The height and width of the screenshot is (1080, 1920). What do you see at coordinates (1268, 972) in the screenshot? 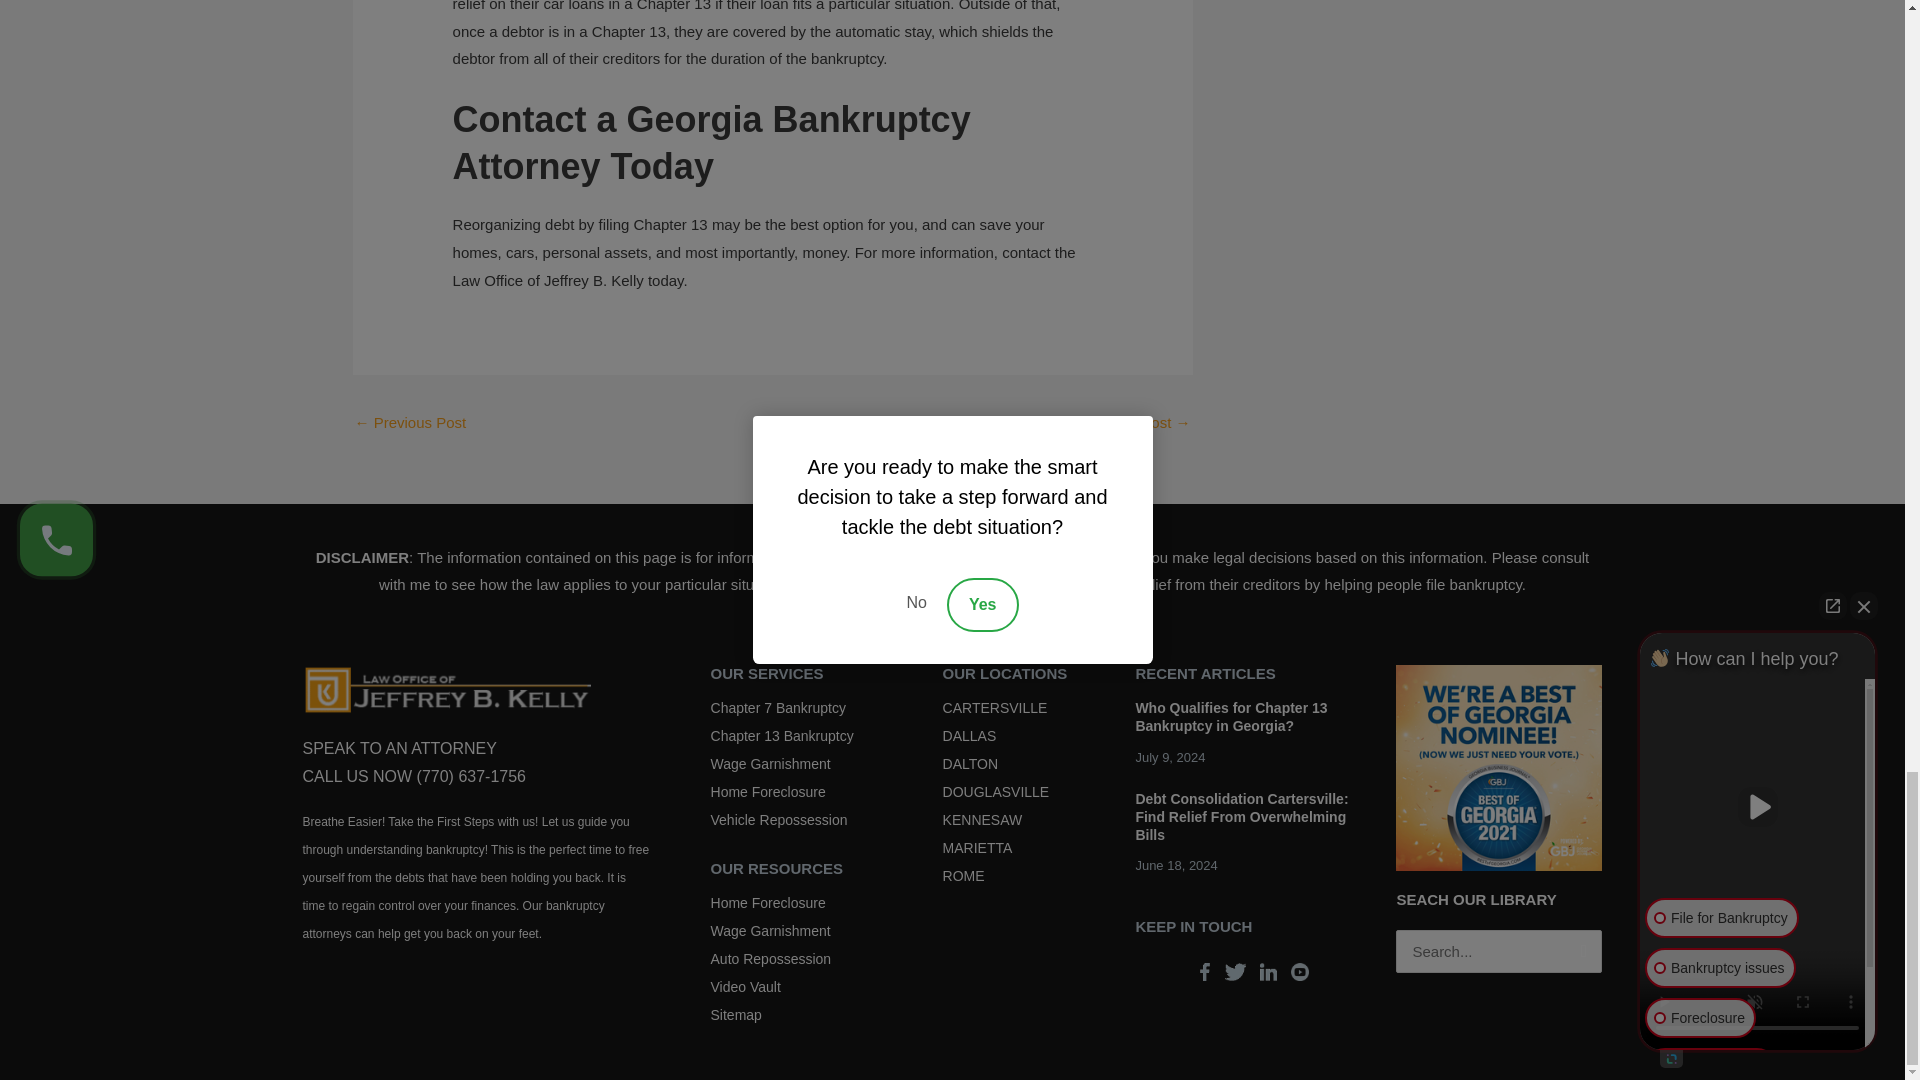
I see `Linkedin` at bounding box center [1268, 972].